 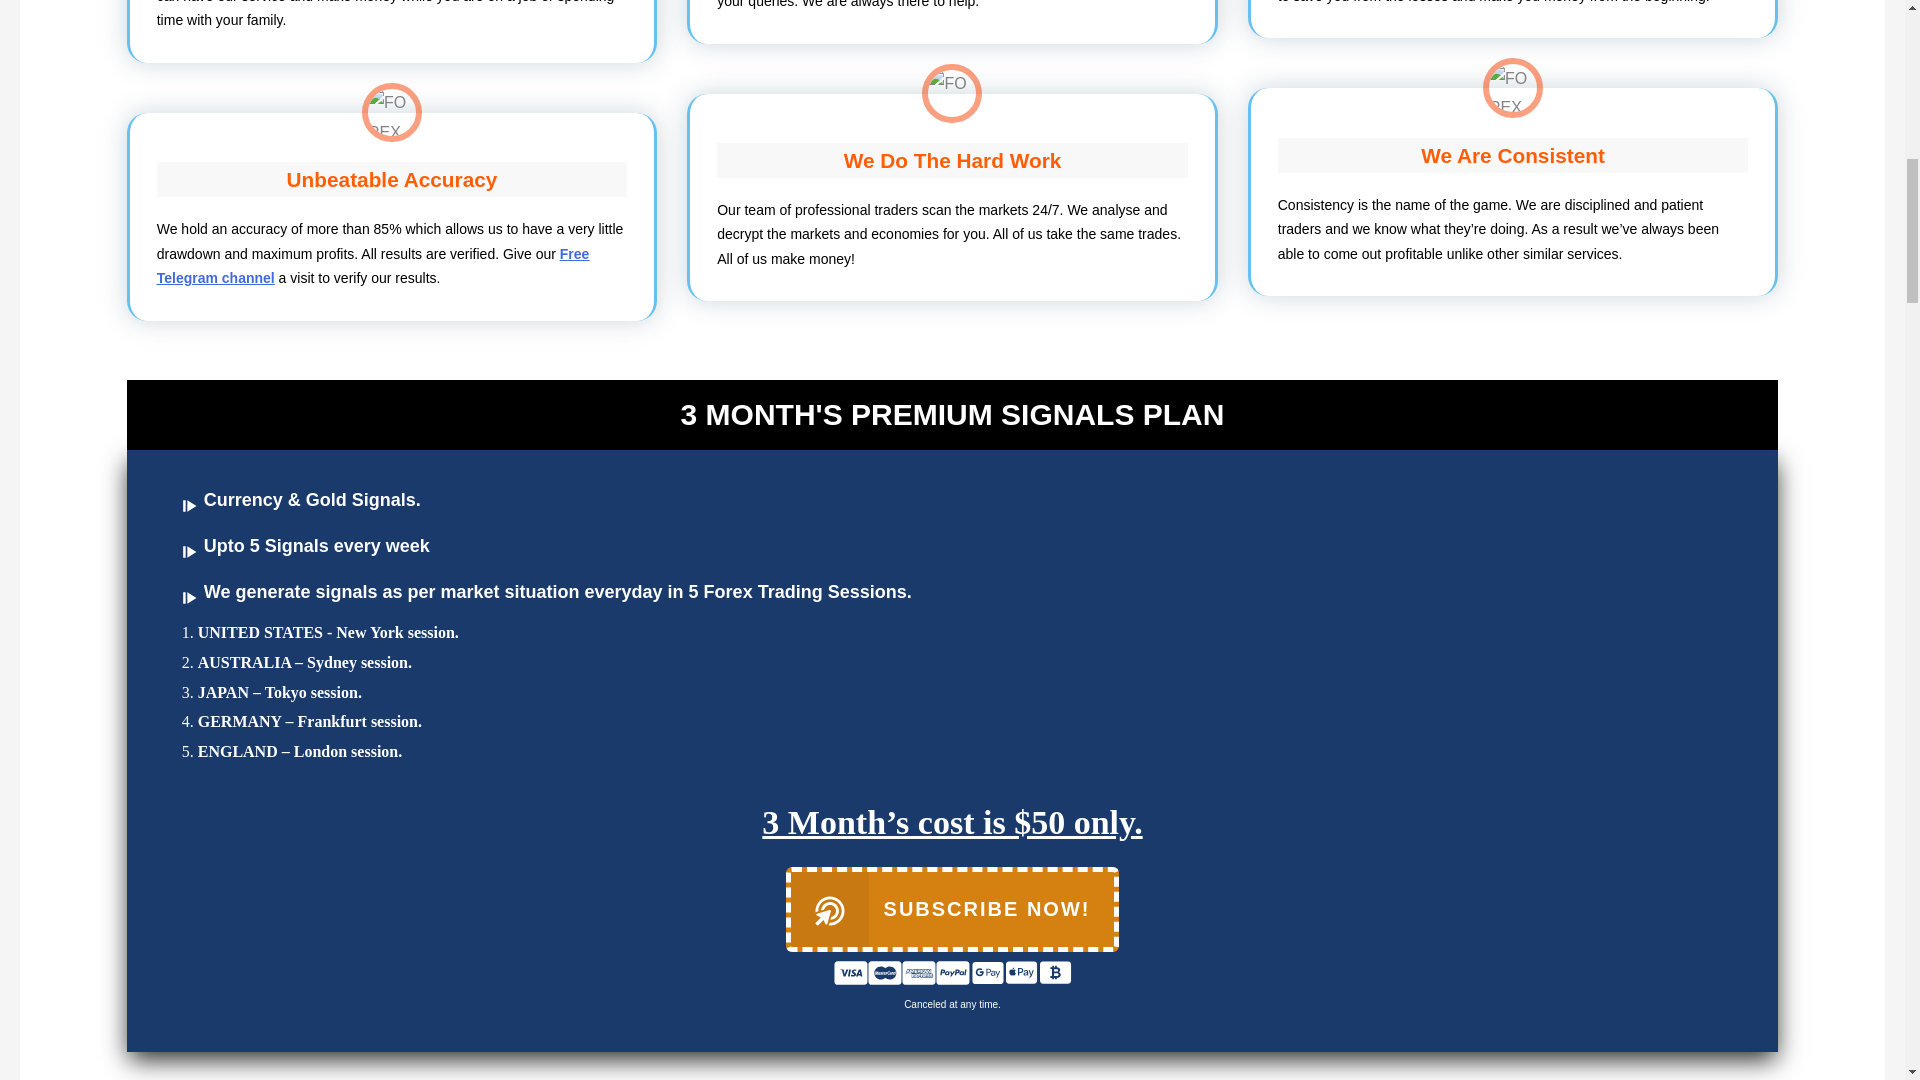 What do you see at coordinates (952, 909) in the screenshot?
I see `SUBSCRIBE NOW!` at bounding box center [952, 909].